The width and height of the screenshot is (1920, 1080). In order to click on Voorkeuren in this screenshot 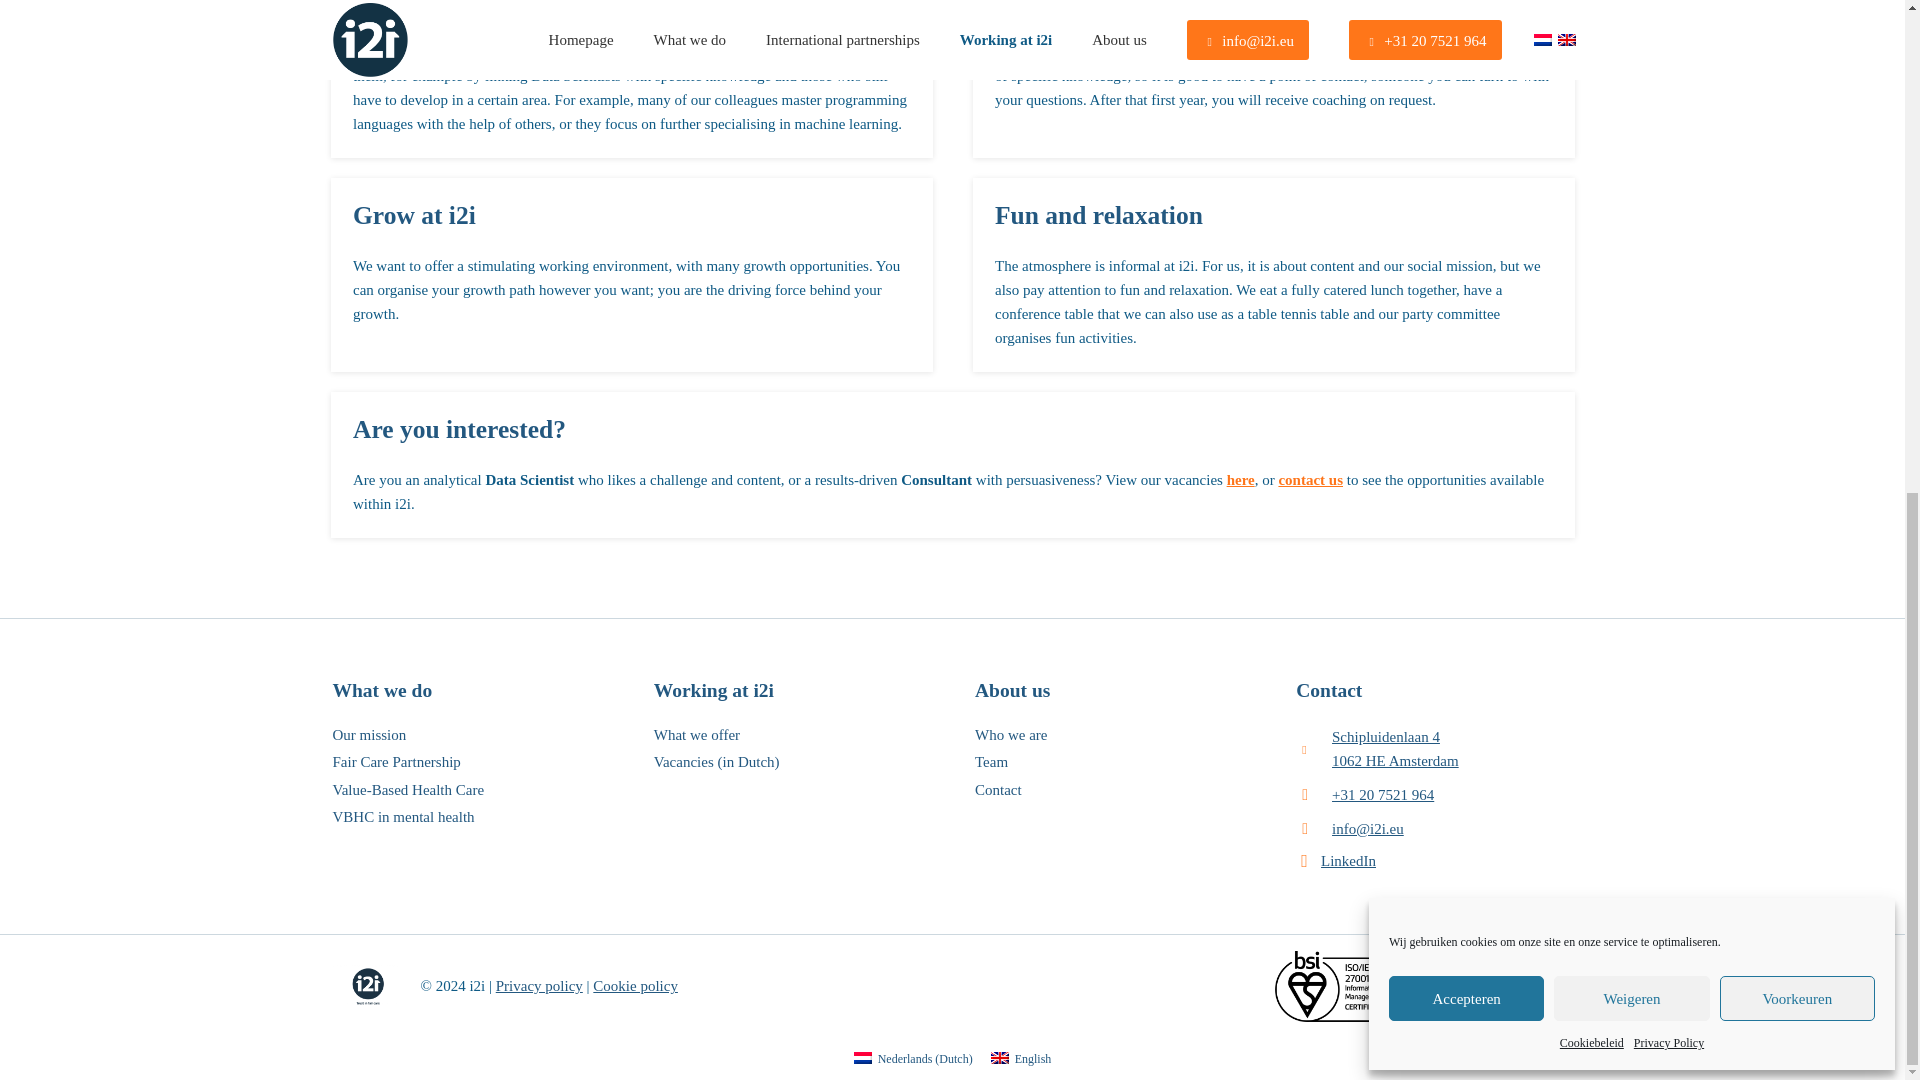, I will do `click(1798, 96)`.